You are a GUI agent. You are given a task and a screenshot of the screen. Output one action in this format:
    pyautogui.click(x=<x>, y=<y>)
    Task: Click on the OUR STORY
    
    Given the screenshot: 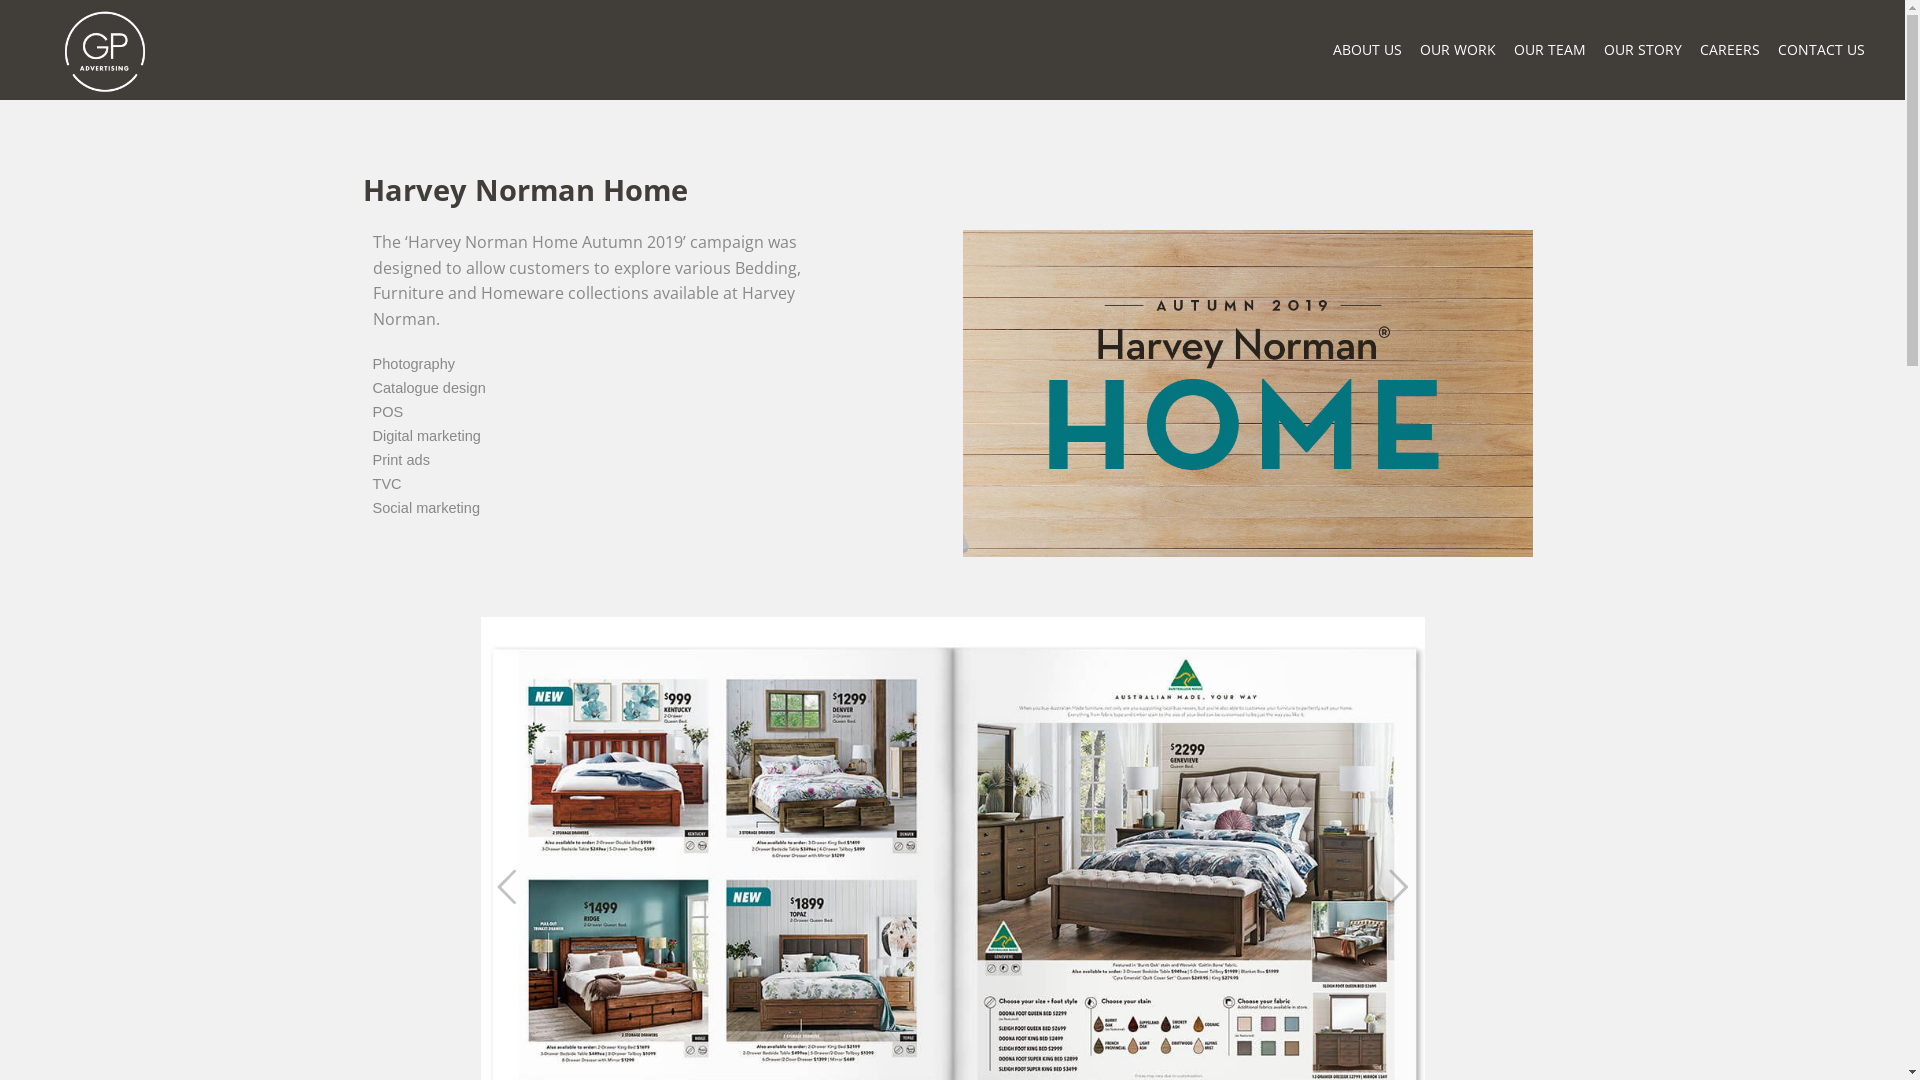 What is the action you would take?
    pyautogui.click(x=1643, y=50)
    